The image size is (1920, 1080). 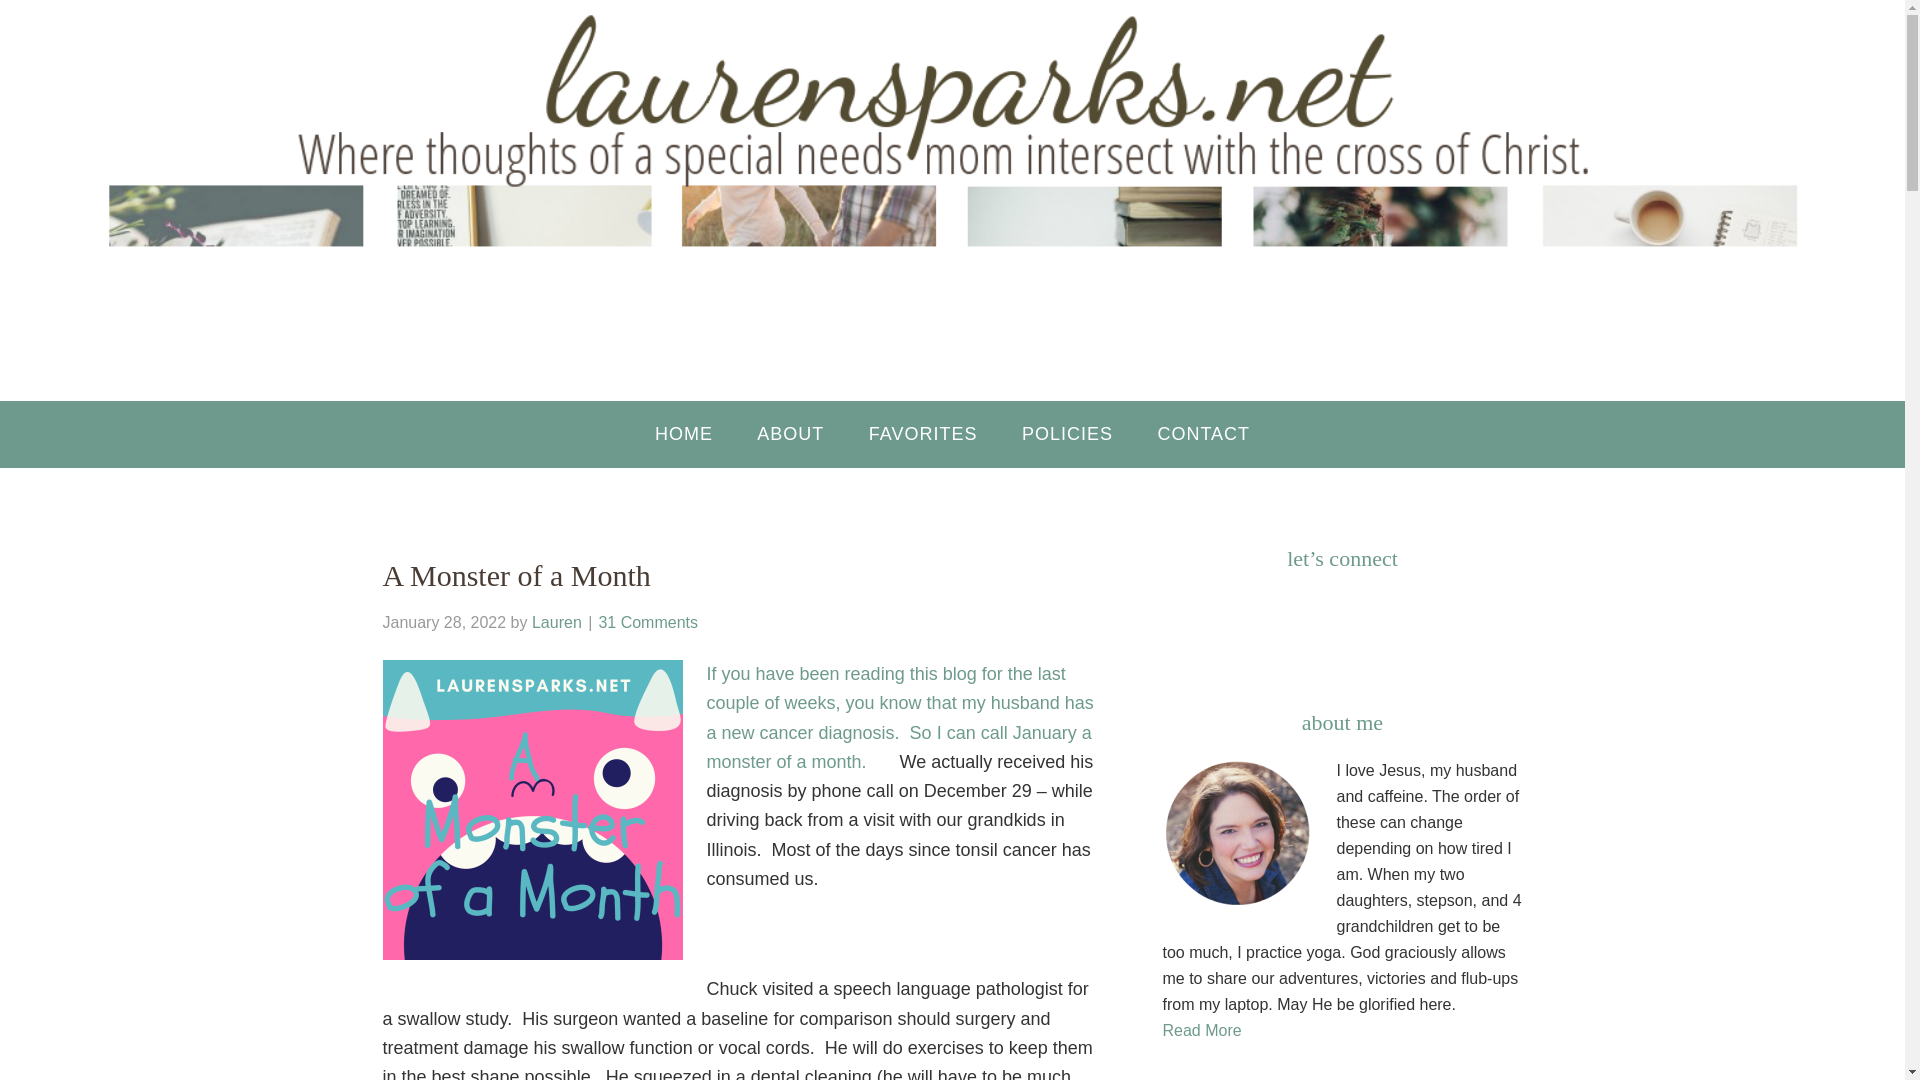 What do you see at coordinates (684, 434) in the screenshot?
I see `HOME` at bounding box center [684, 434].